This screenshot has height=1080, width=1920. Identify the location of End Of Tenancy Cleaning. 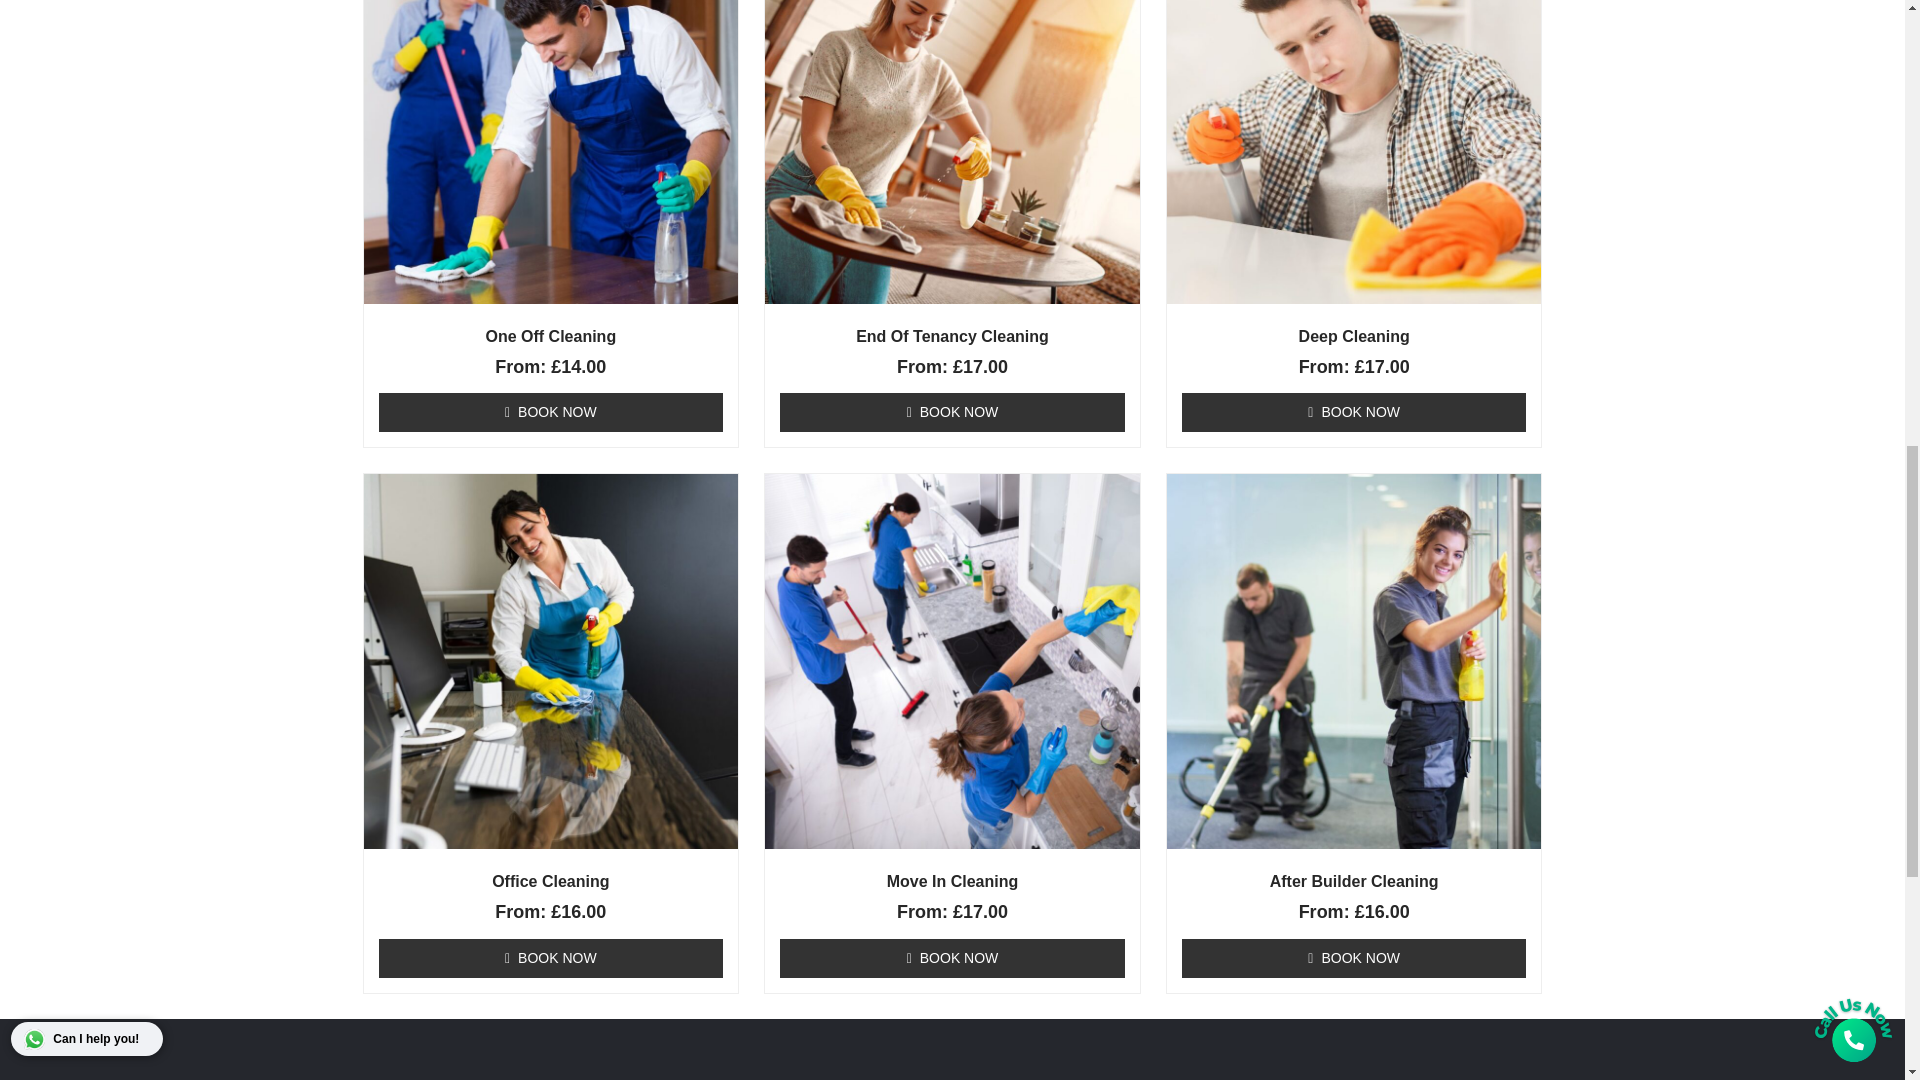
(952, 336).